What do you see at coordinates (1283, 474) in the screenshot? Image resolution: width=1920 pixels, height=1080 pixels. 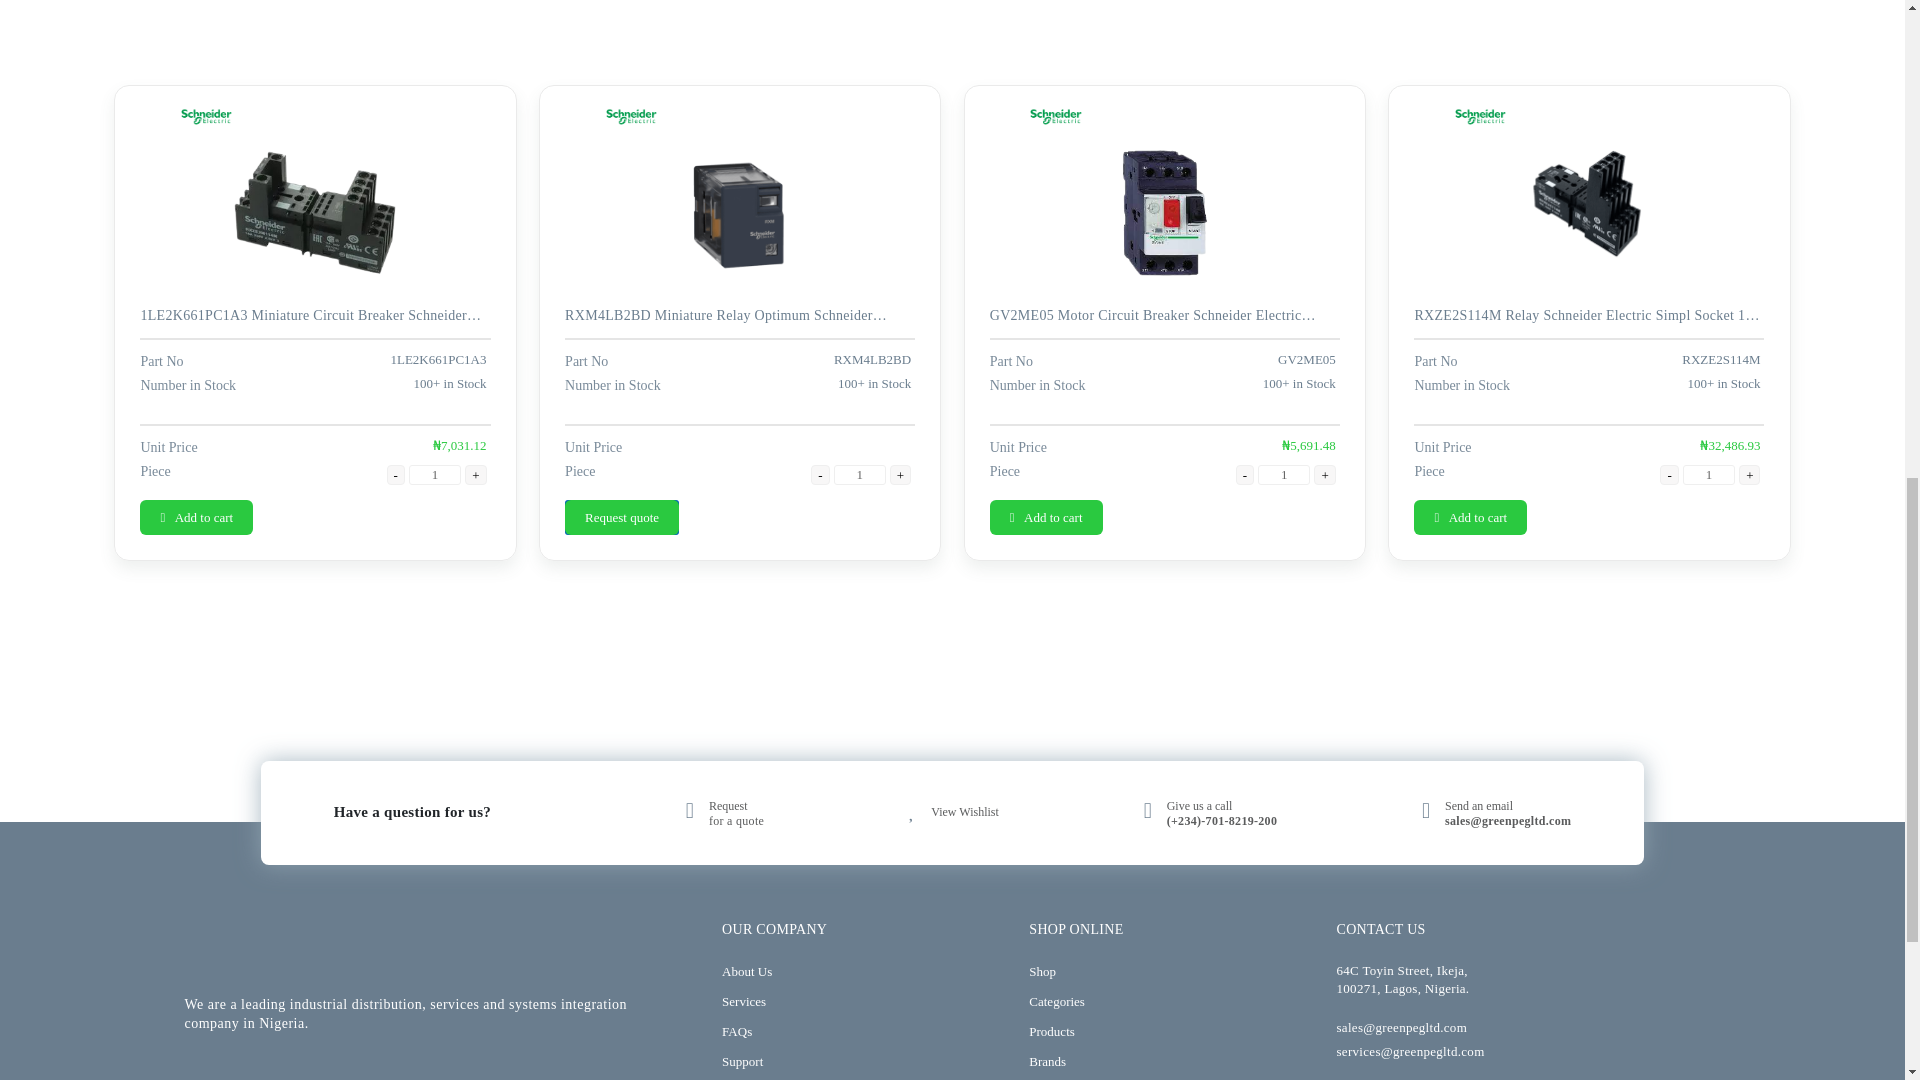 I see `Qty` at bounding box center [1283, 474].